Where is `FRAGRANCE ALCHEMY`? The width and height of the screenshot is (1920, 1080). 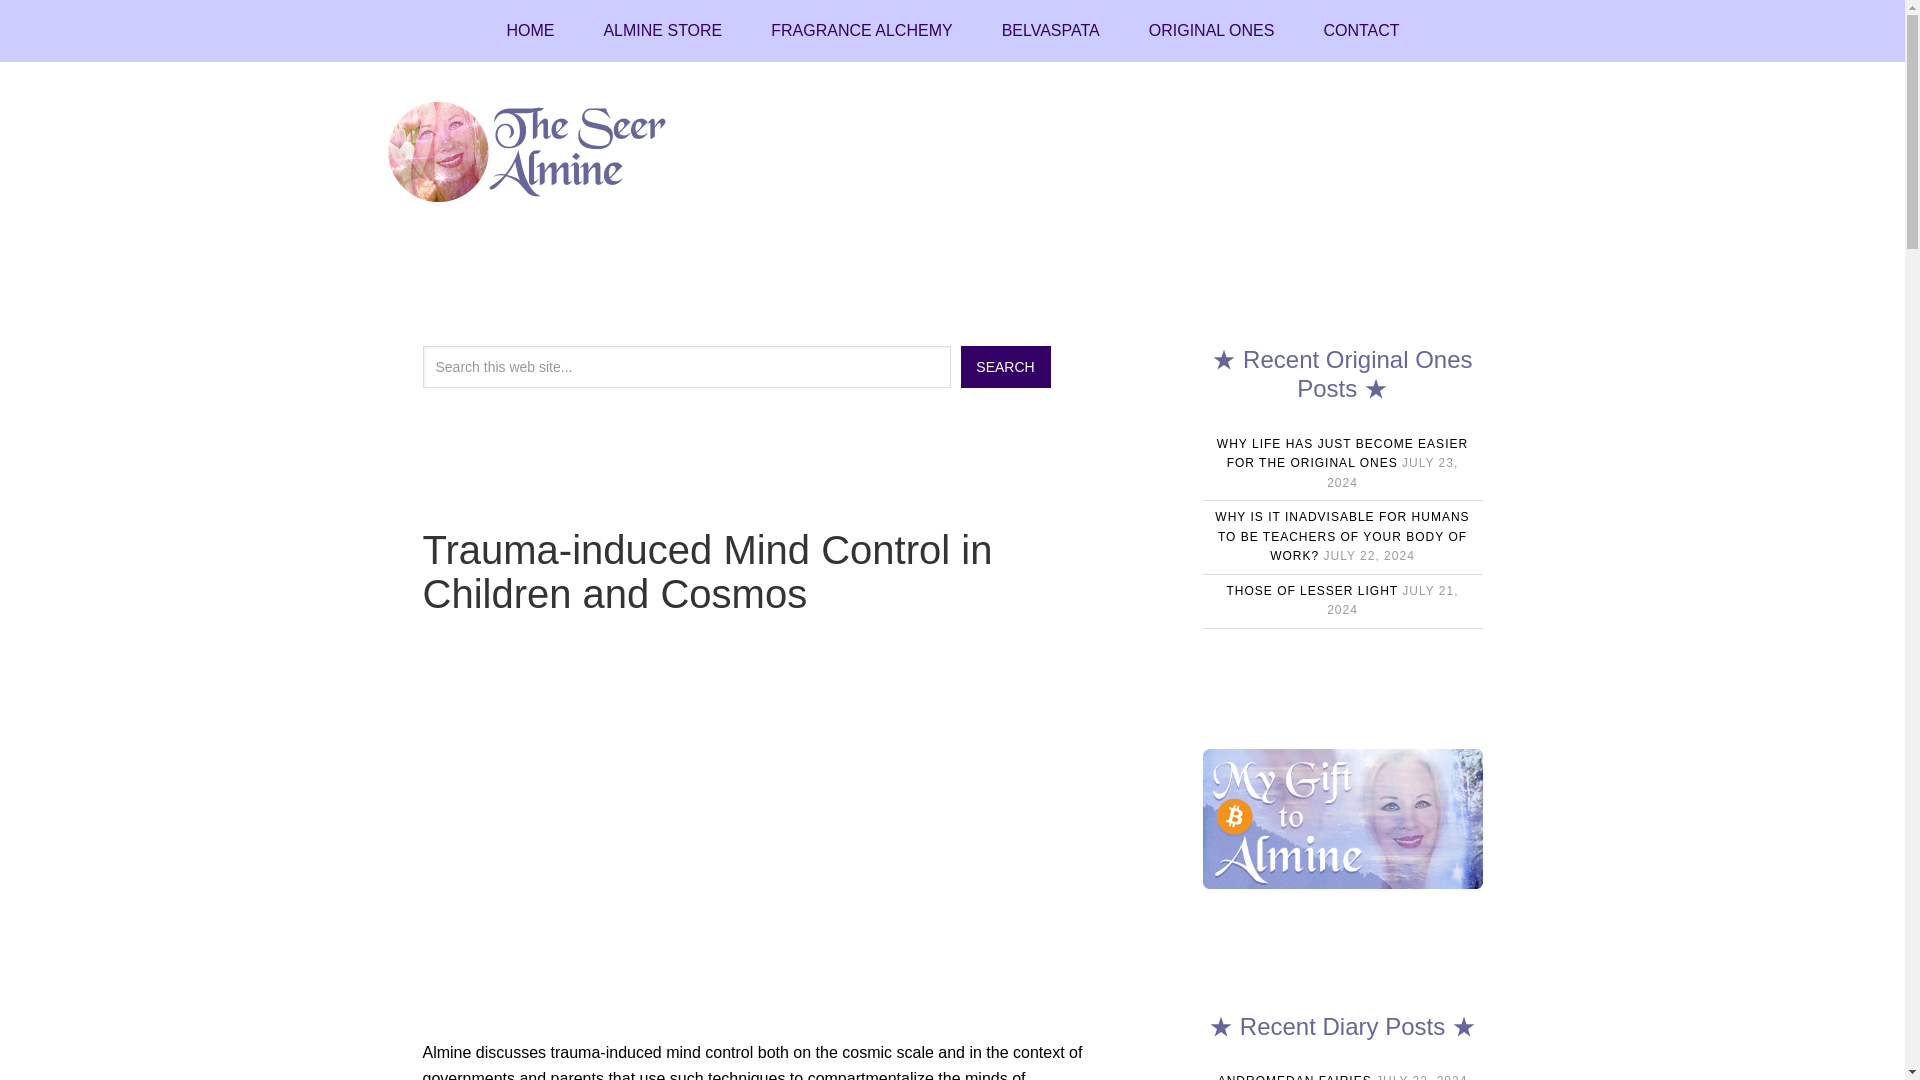
FRAGRANCE ALCHEMY is located at coordinates (860, 30).